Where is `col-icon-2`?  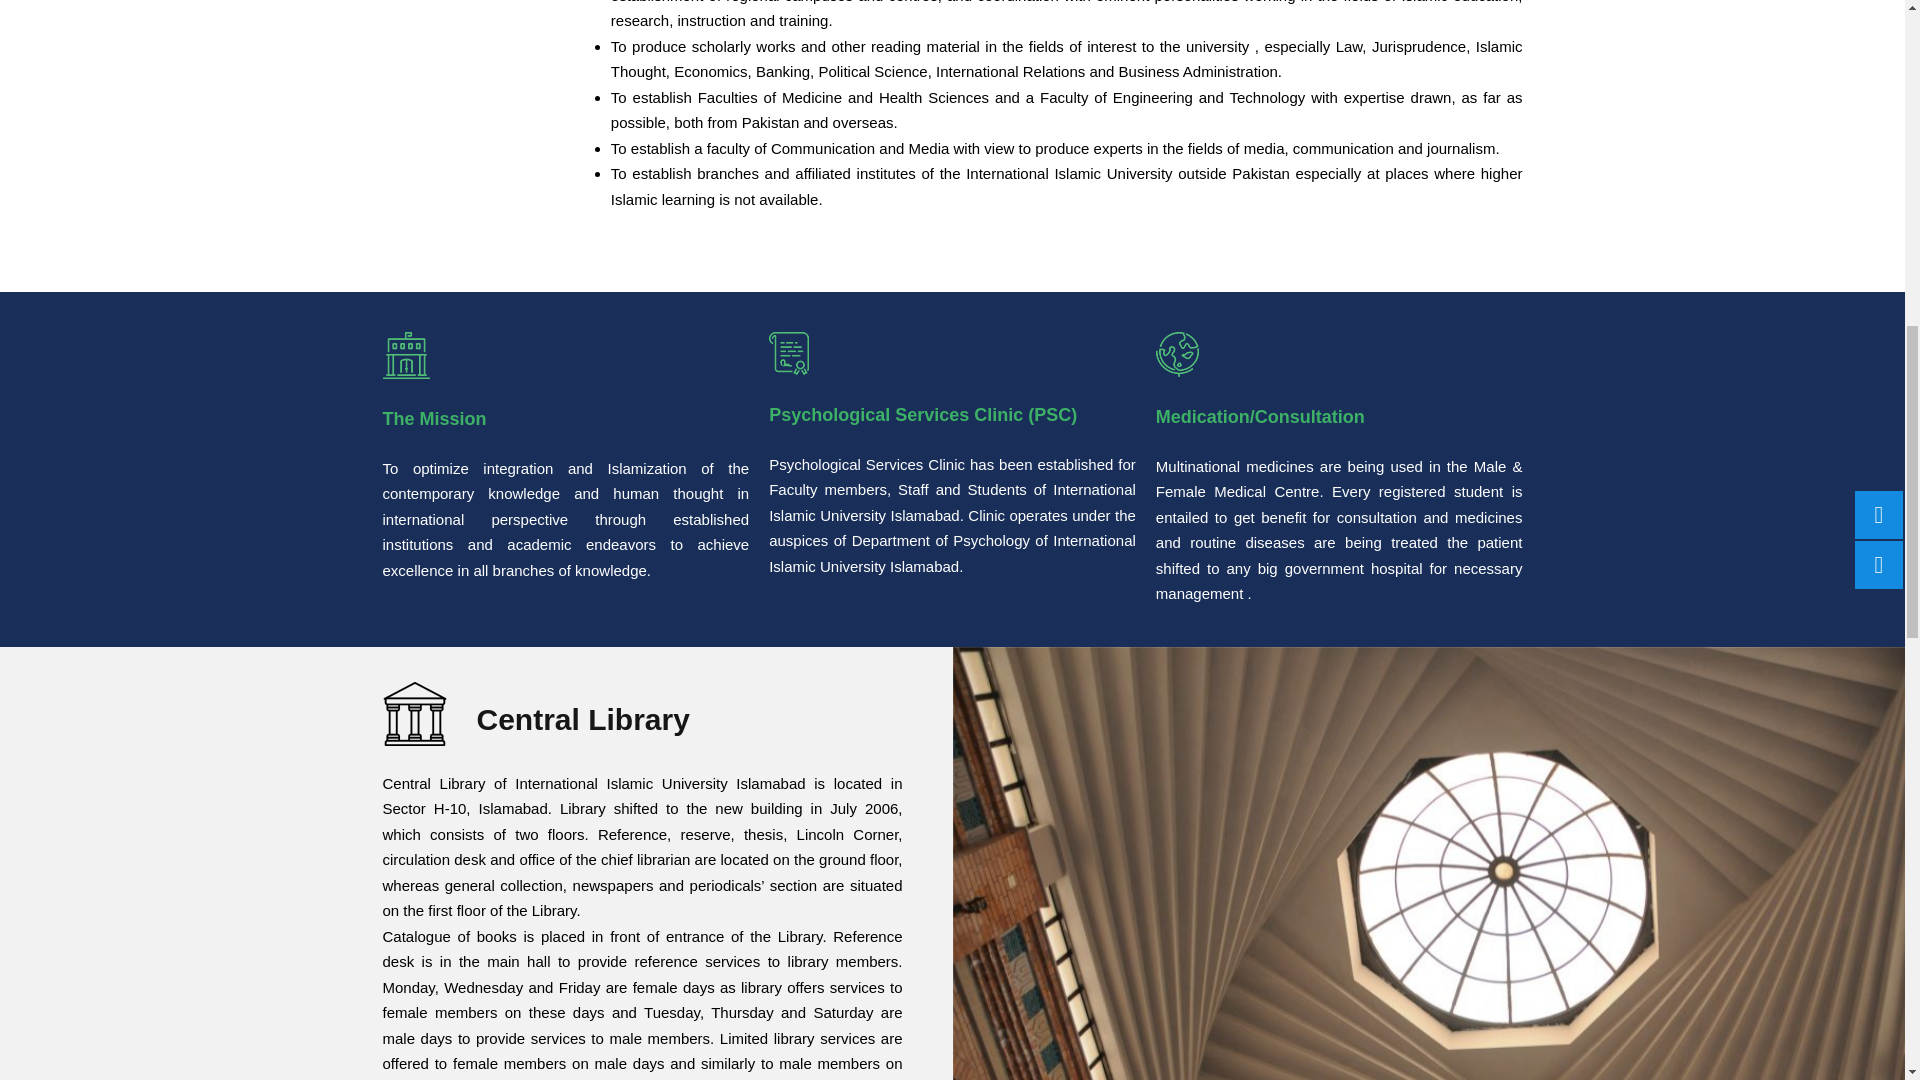
col-icon-2 is located at coordinates (1176, 354).